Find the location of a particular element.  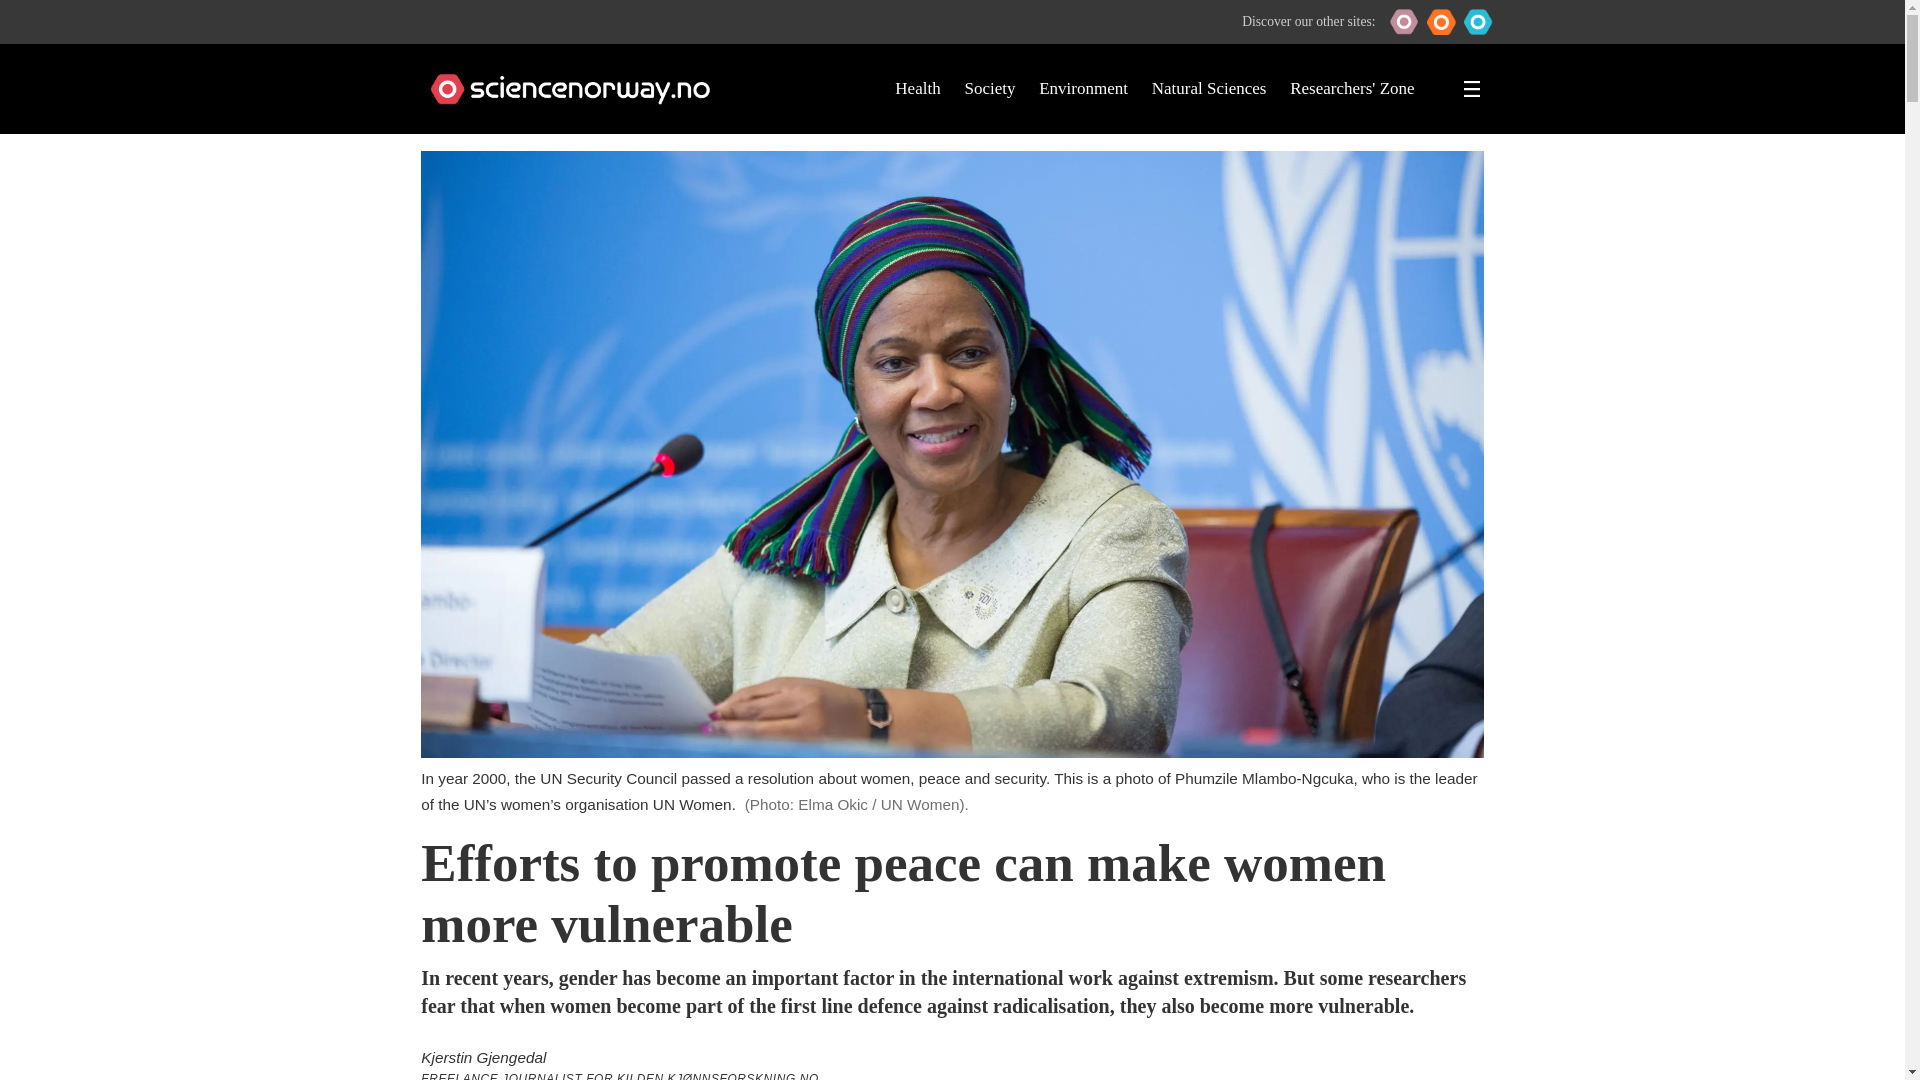

Environment is located at coordinates (1083, 88).